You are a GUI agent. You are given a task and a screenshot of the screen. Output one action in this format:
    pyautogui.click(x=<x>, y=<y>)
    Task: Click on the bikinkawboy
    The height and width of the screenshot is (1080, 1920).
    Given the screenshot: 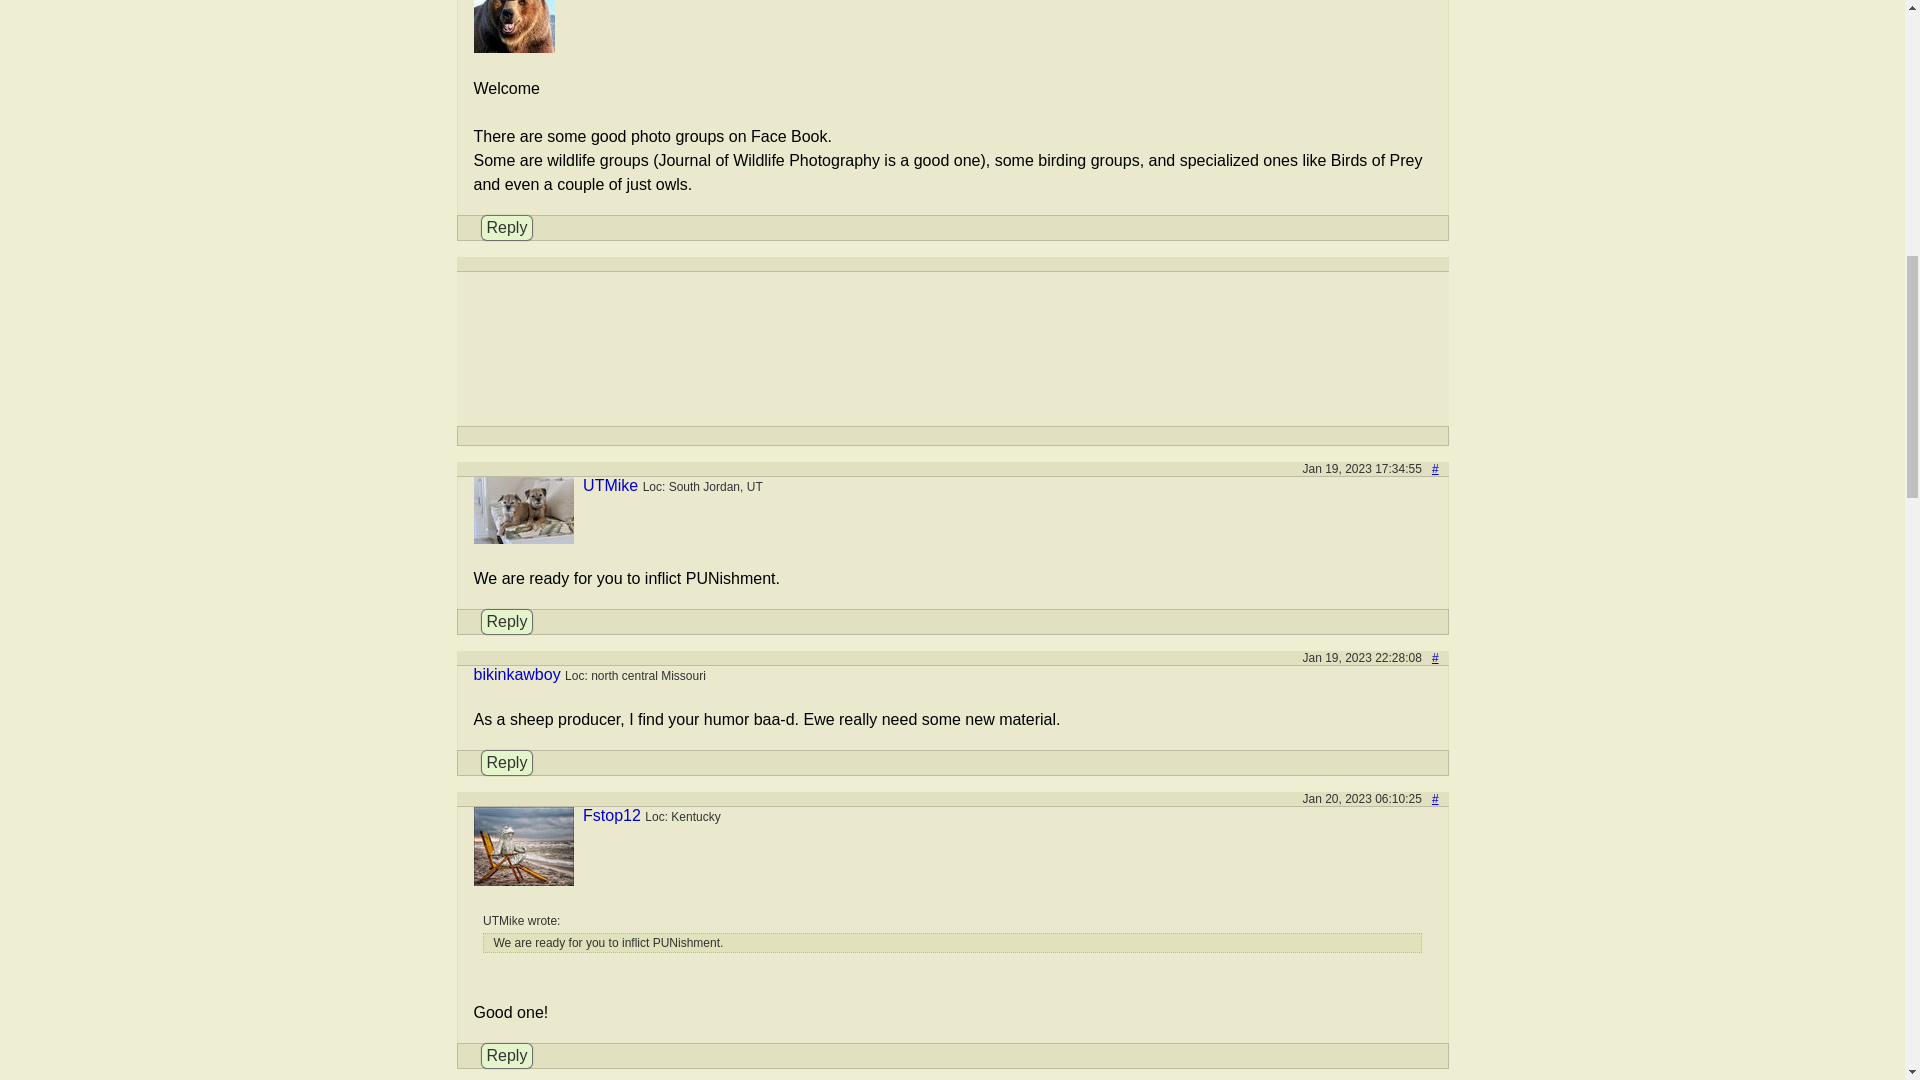 What is the action you would take?
    pyautogui.click(x=517, y=674)
    